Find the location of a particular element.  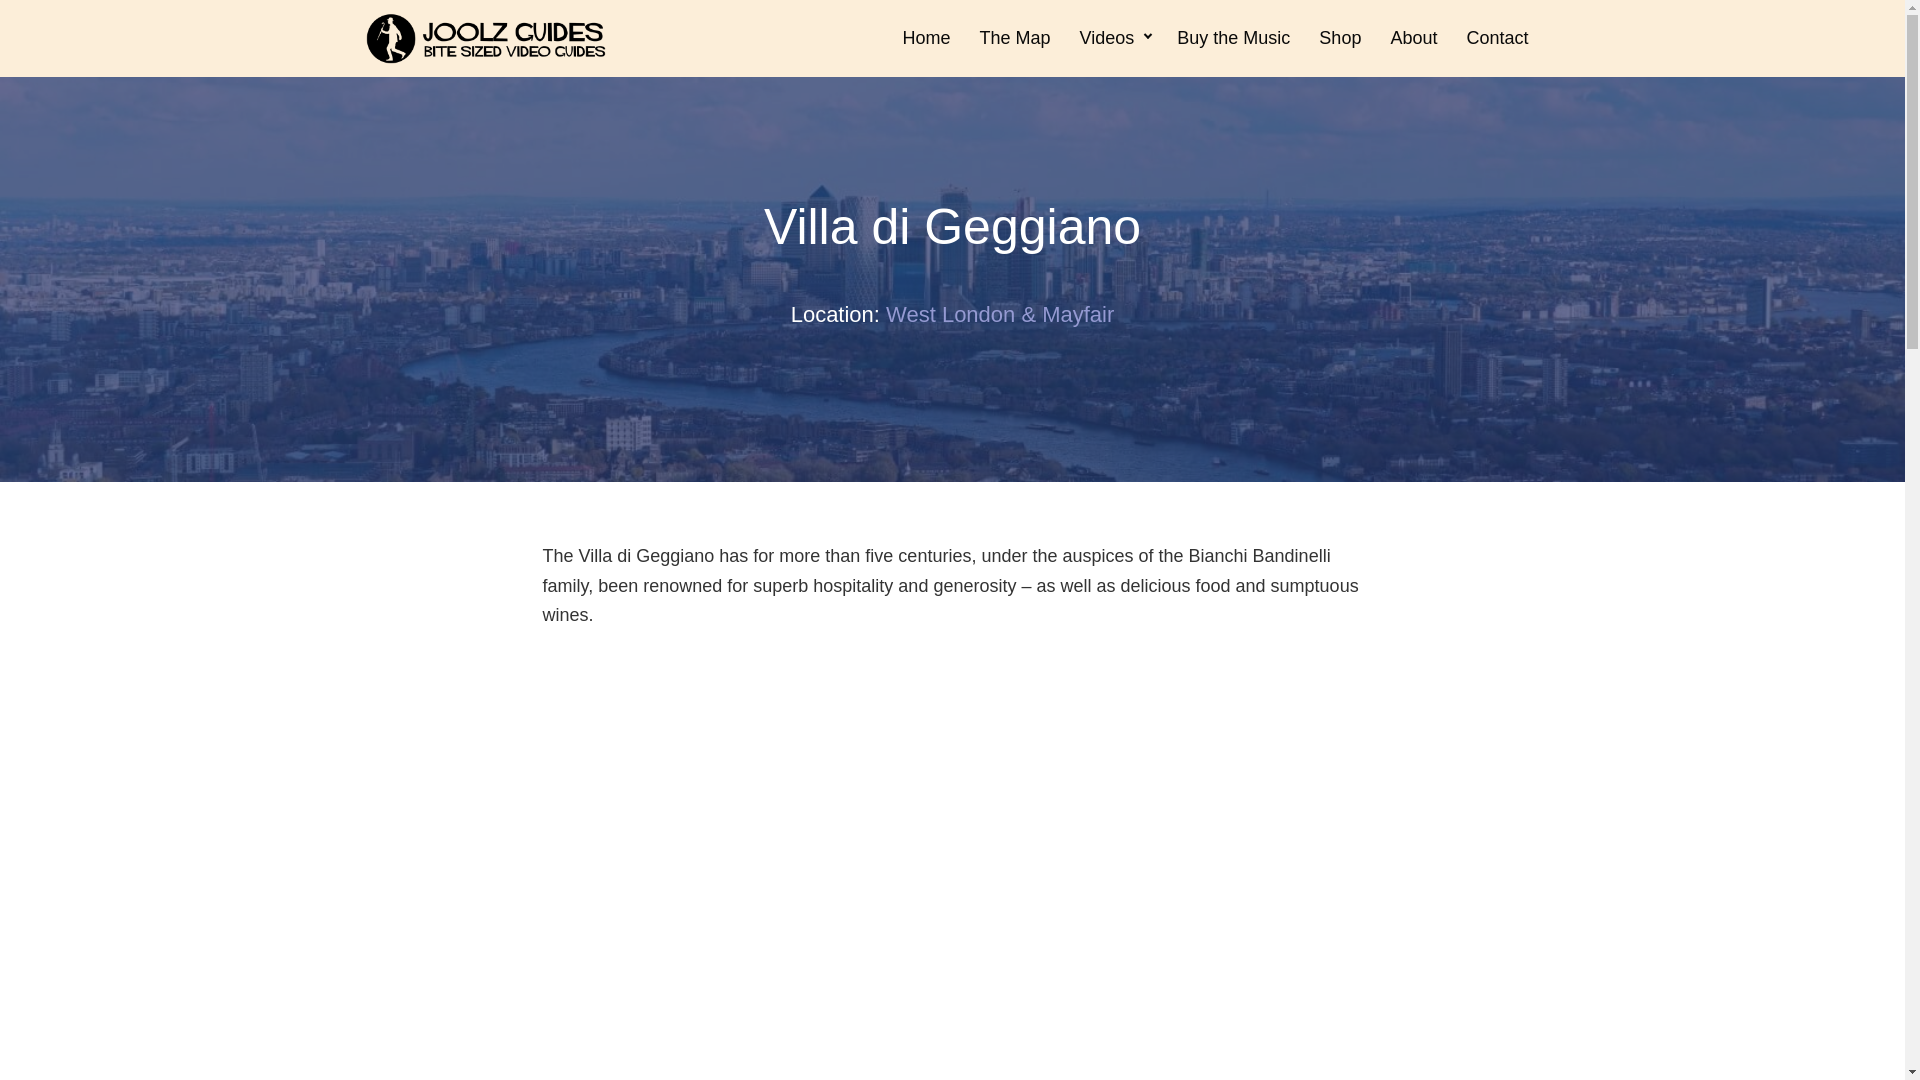

Contact is located at coordinates (1496, 38).